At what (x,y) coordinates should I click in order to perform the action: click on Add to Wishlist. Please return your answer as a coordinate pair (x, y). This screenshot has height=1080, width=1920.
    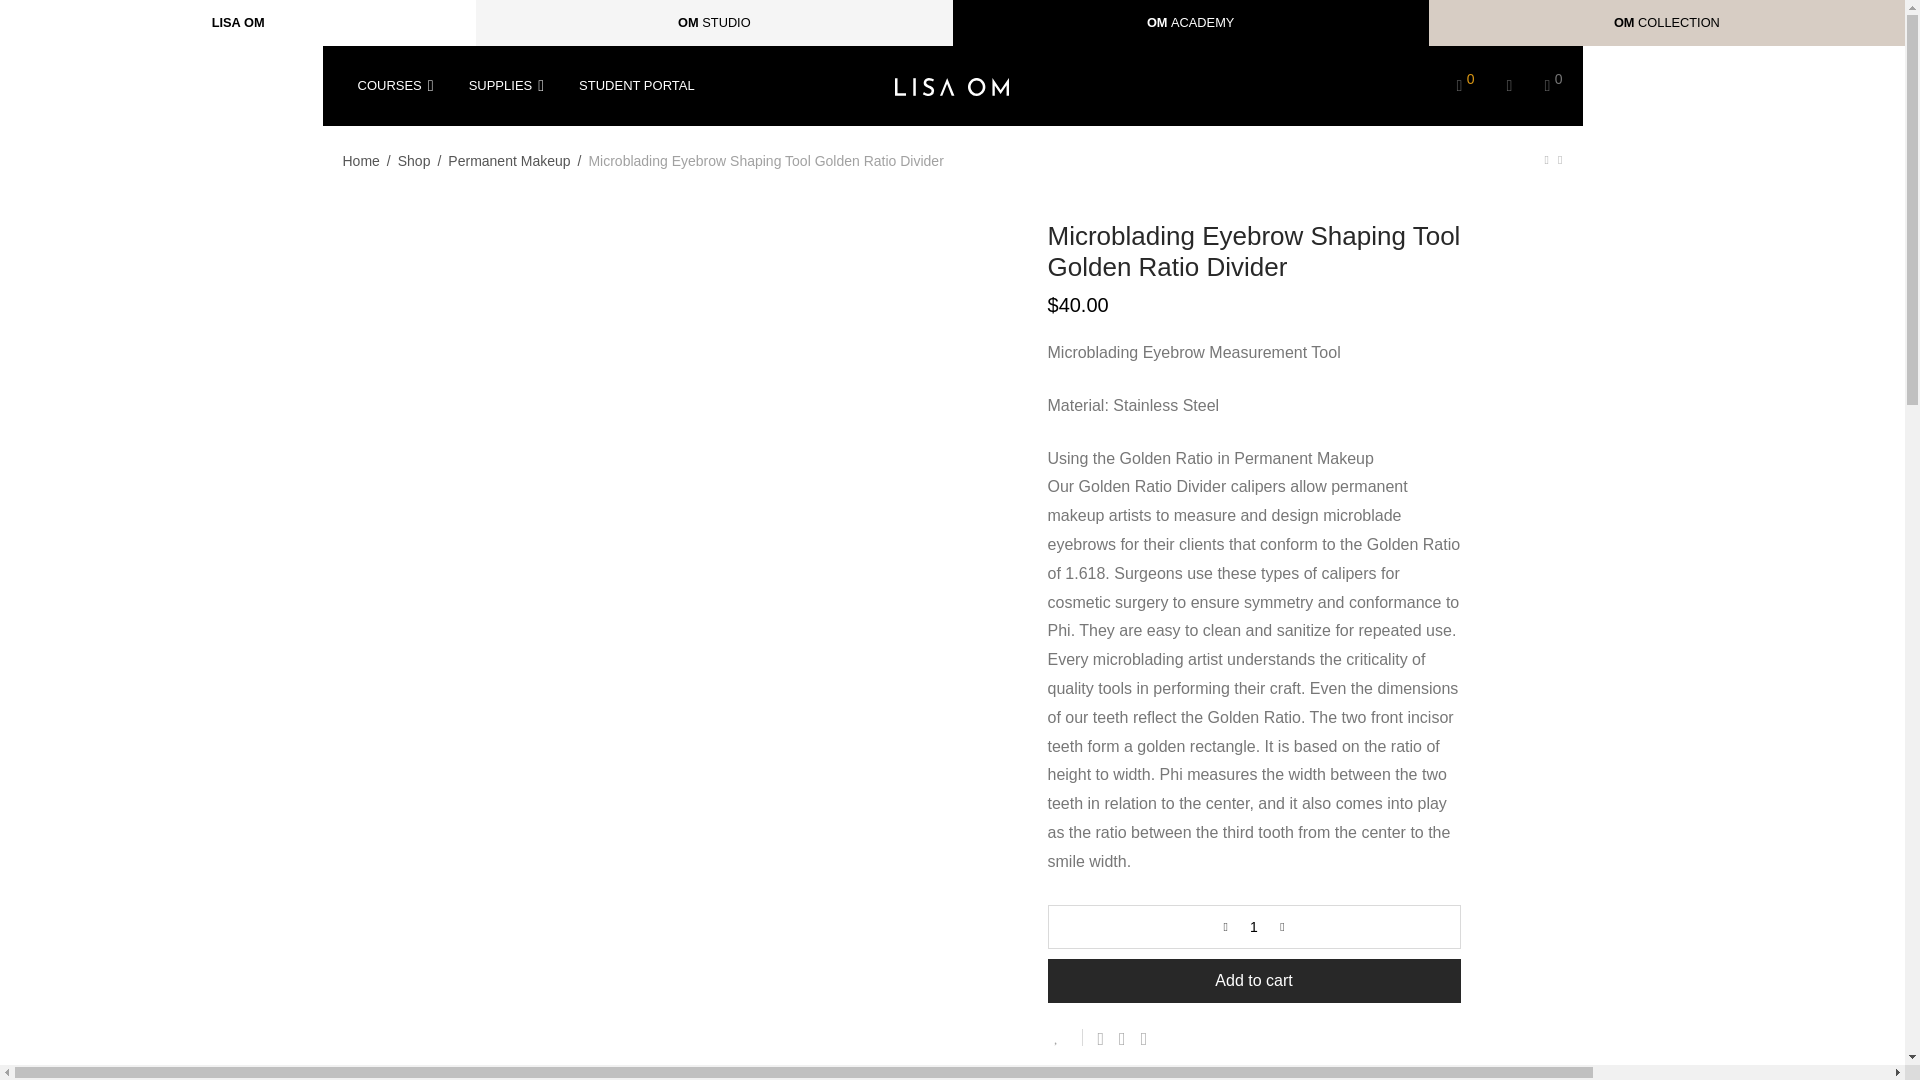
    Looking at the image, I should click on (1065, 1038).